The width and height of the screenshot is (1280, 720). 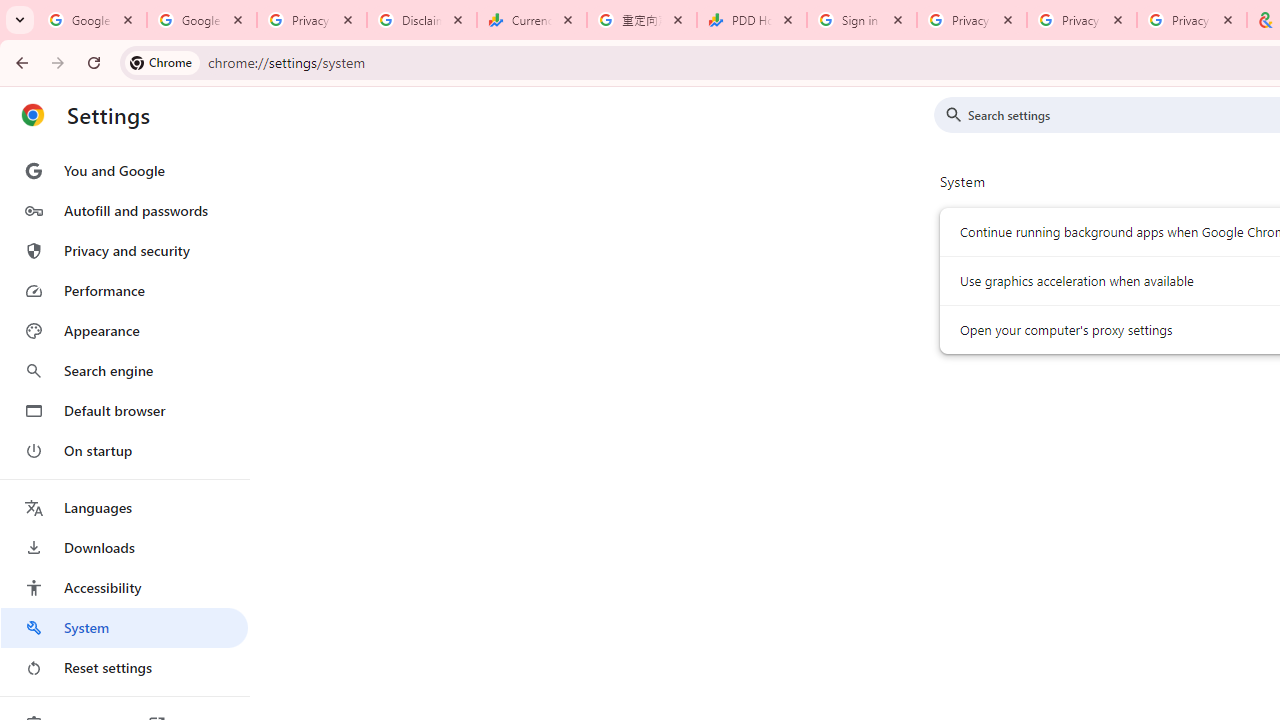 I want to click on Accessibility, so click(x=124, y=588).